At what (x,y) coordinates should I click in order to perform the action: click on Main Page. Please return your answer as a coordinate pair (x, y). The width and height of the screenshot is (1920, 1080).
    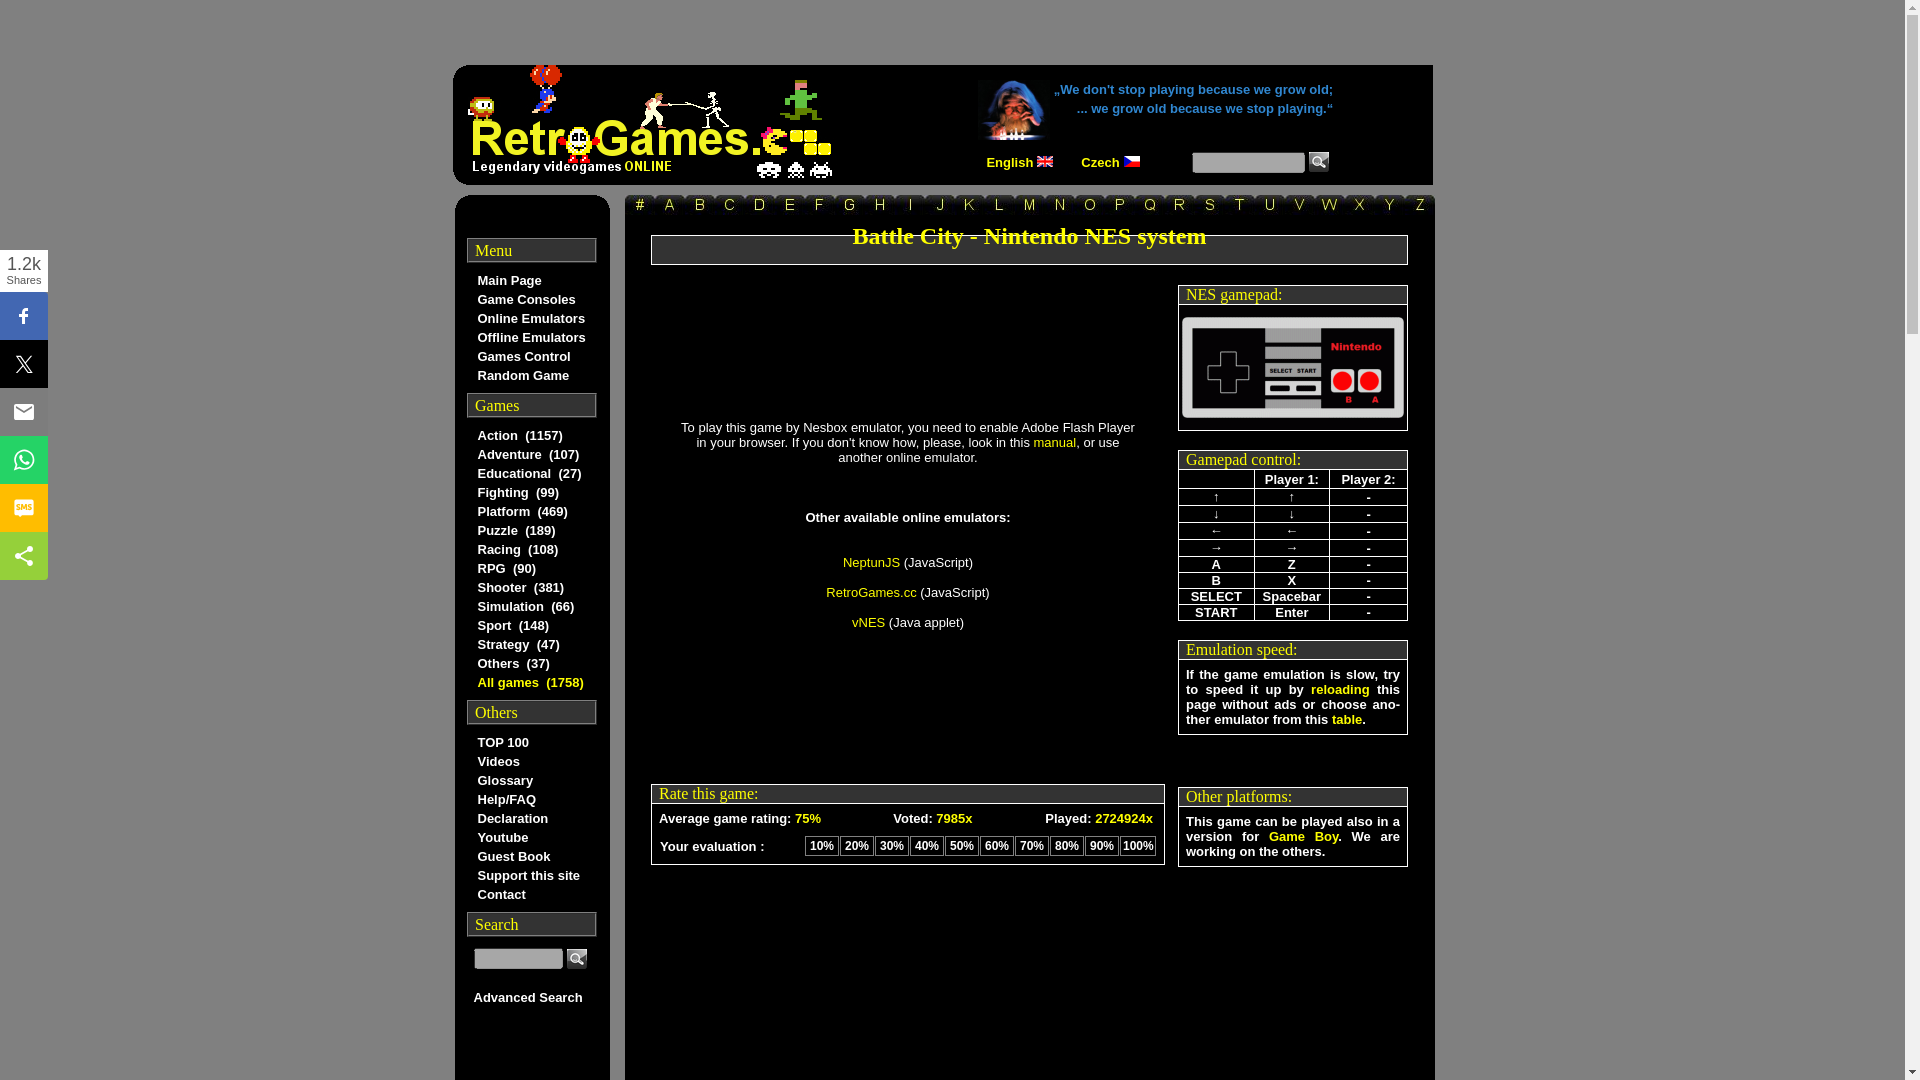
    Looking at the image, I should click on (530, 280).